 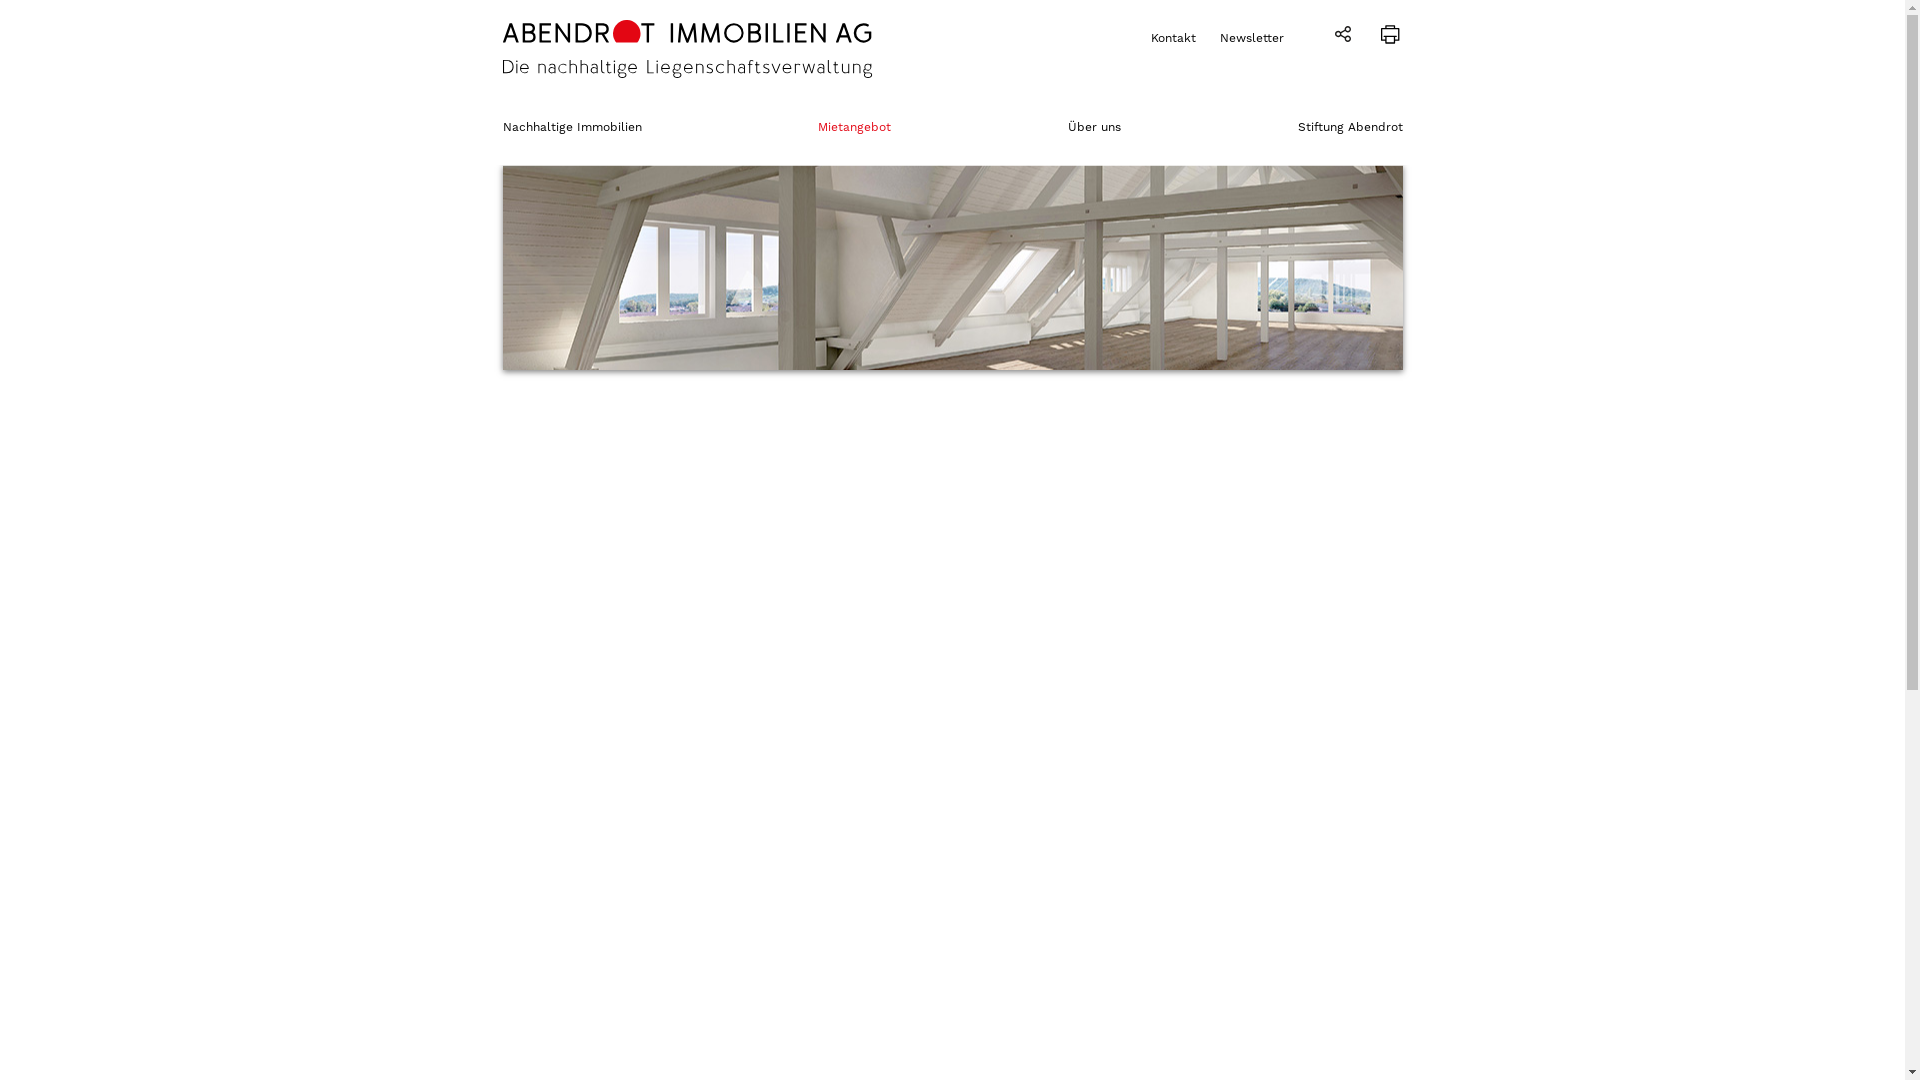 What do you see at coordinates (1172, 38) in the screenshot?
I see `Kontakt` at bounding box center [1172, 38].